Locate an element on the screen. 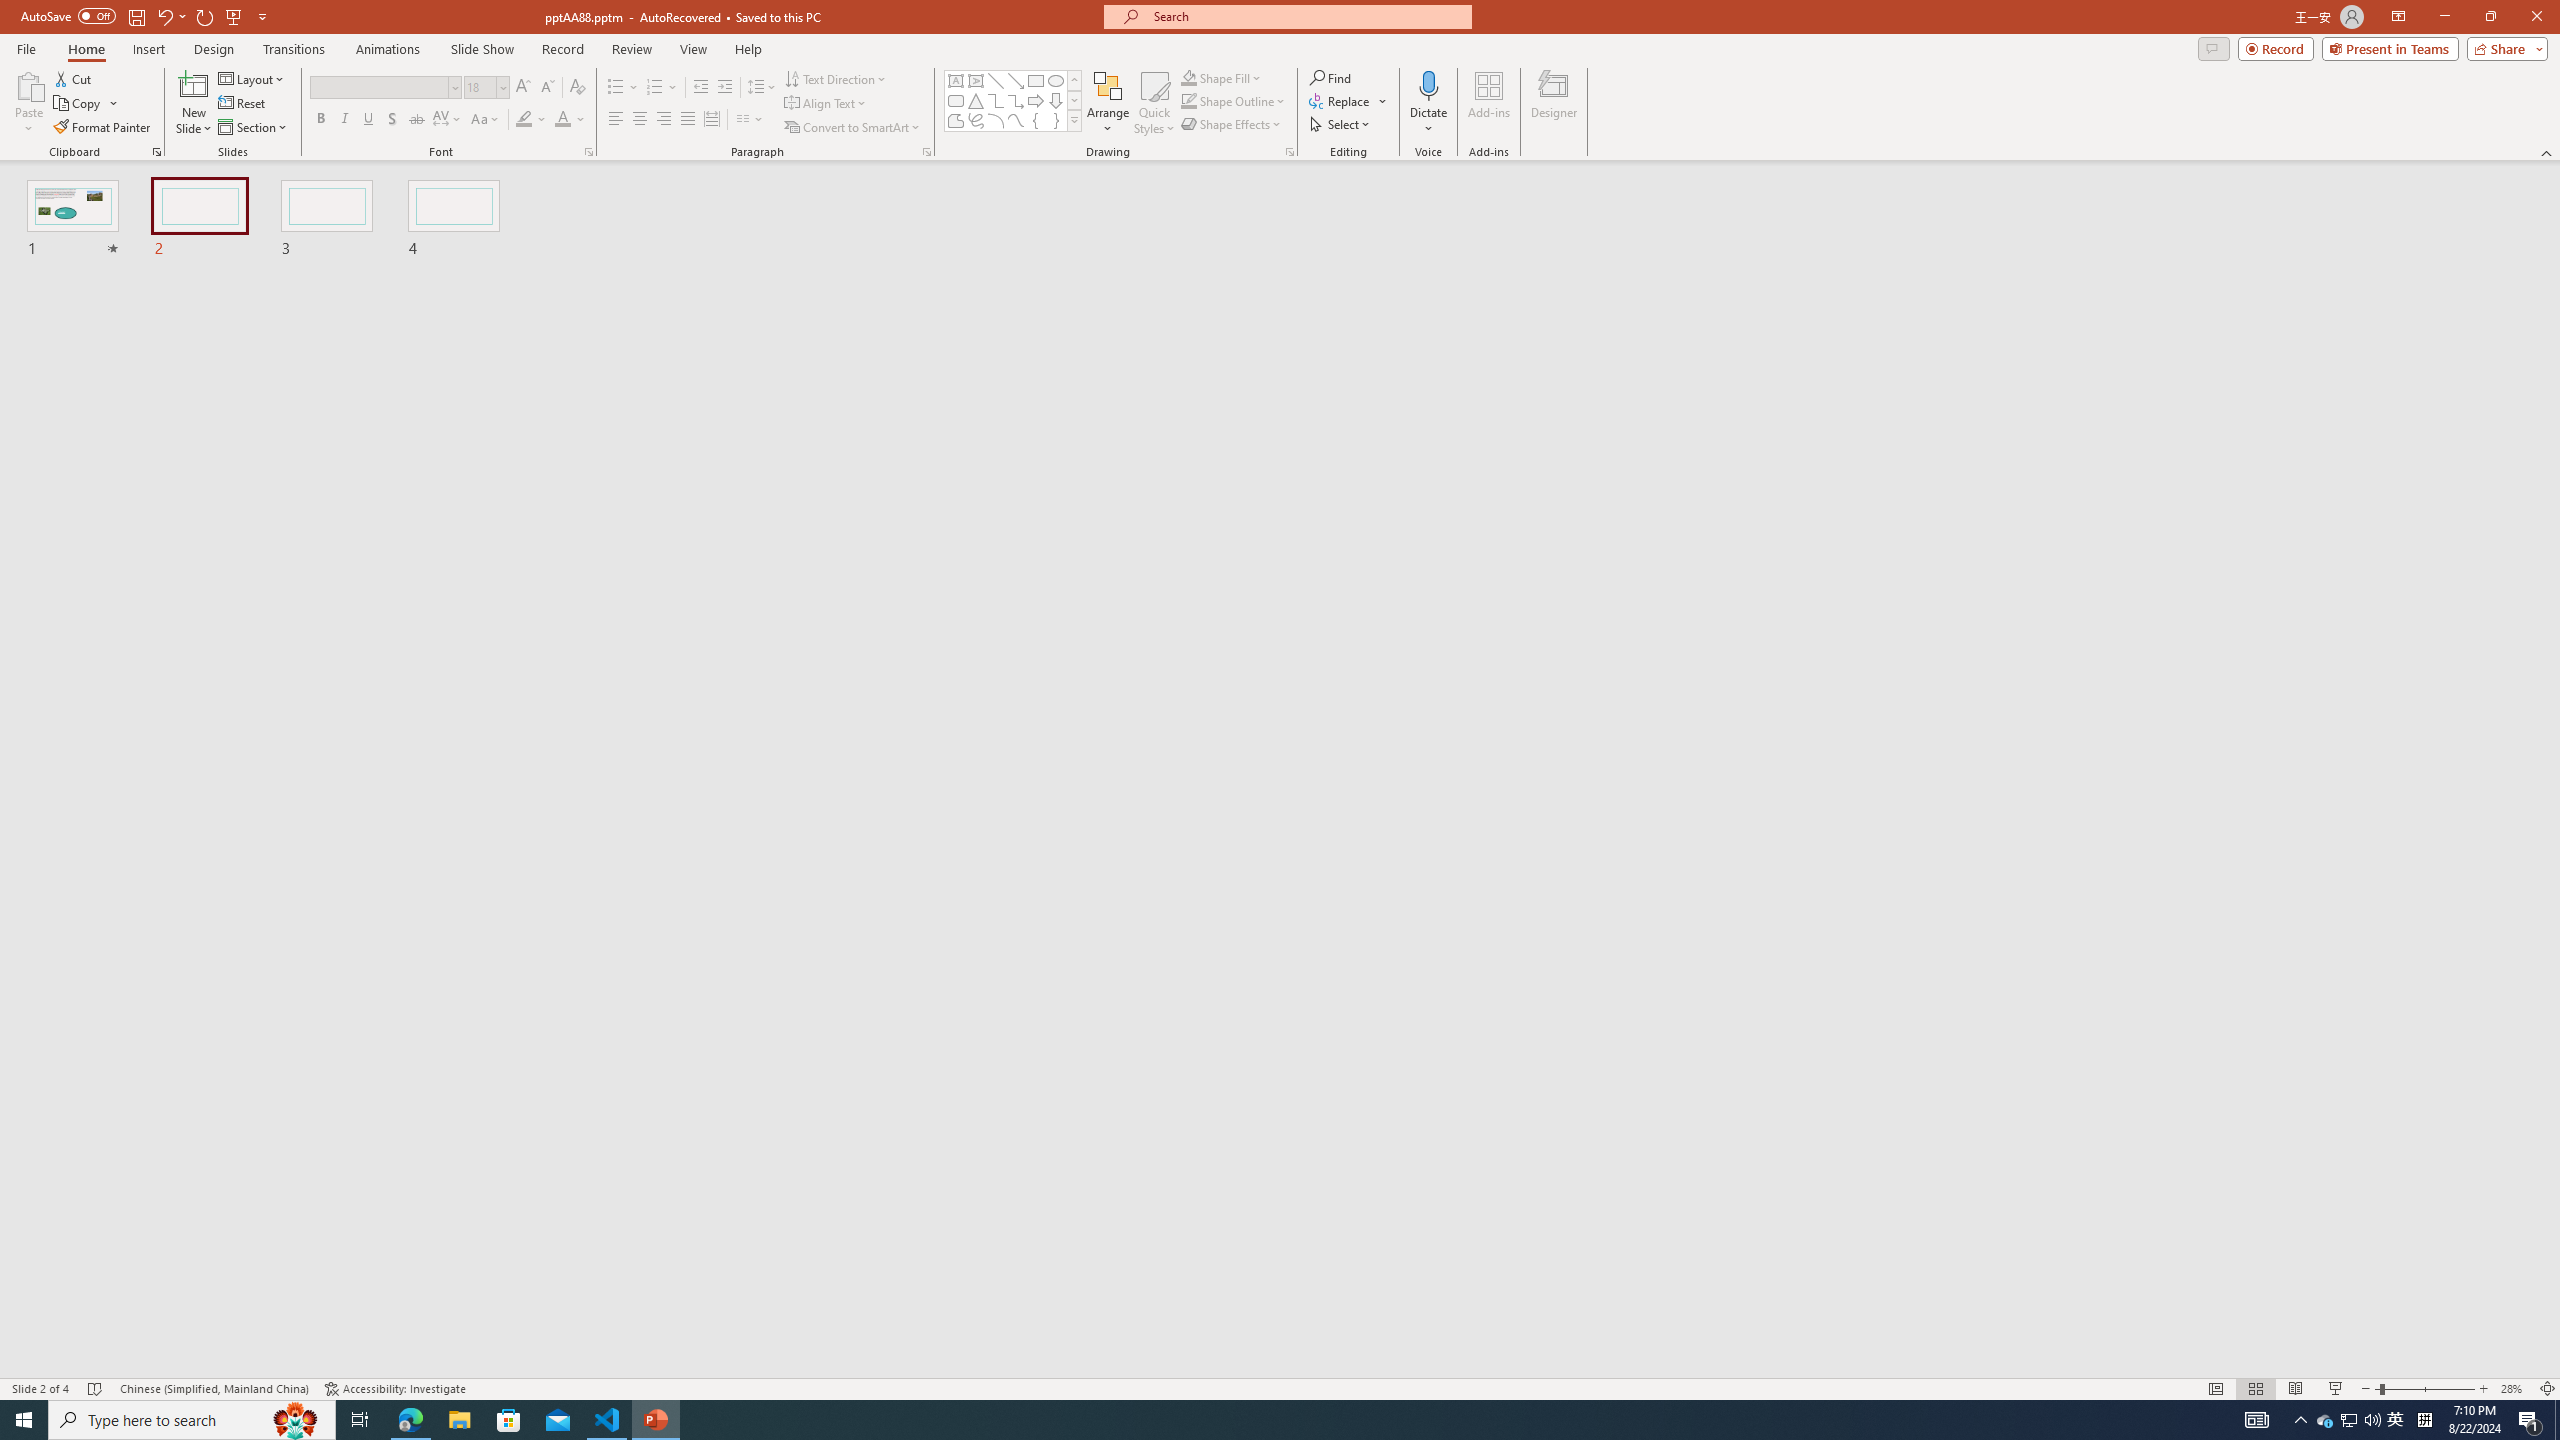 This screenshot has width=2560, height=1440. Reset is located at coordinates (243, 104).